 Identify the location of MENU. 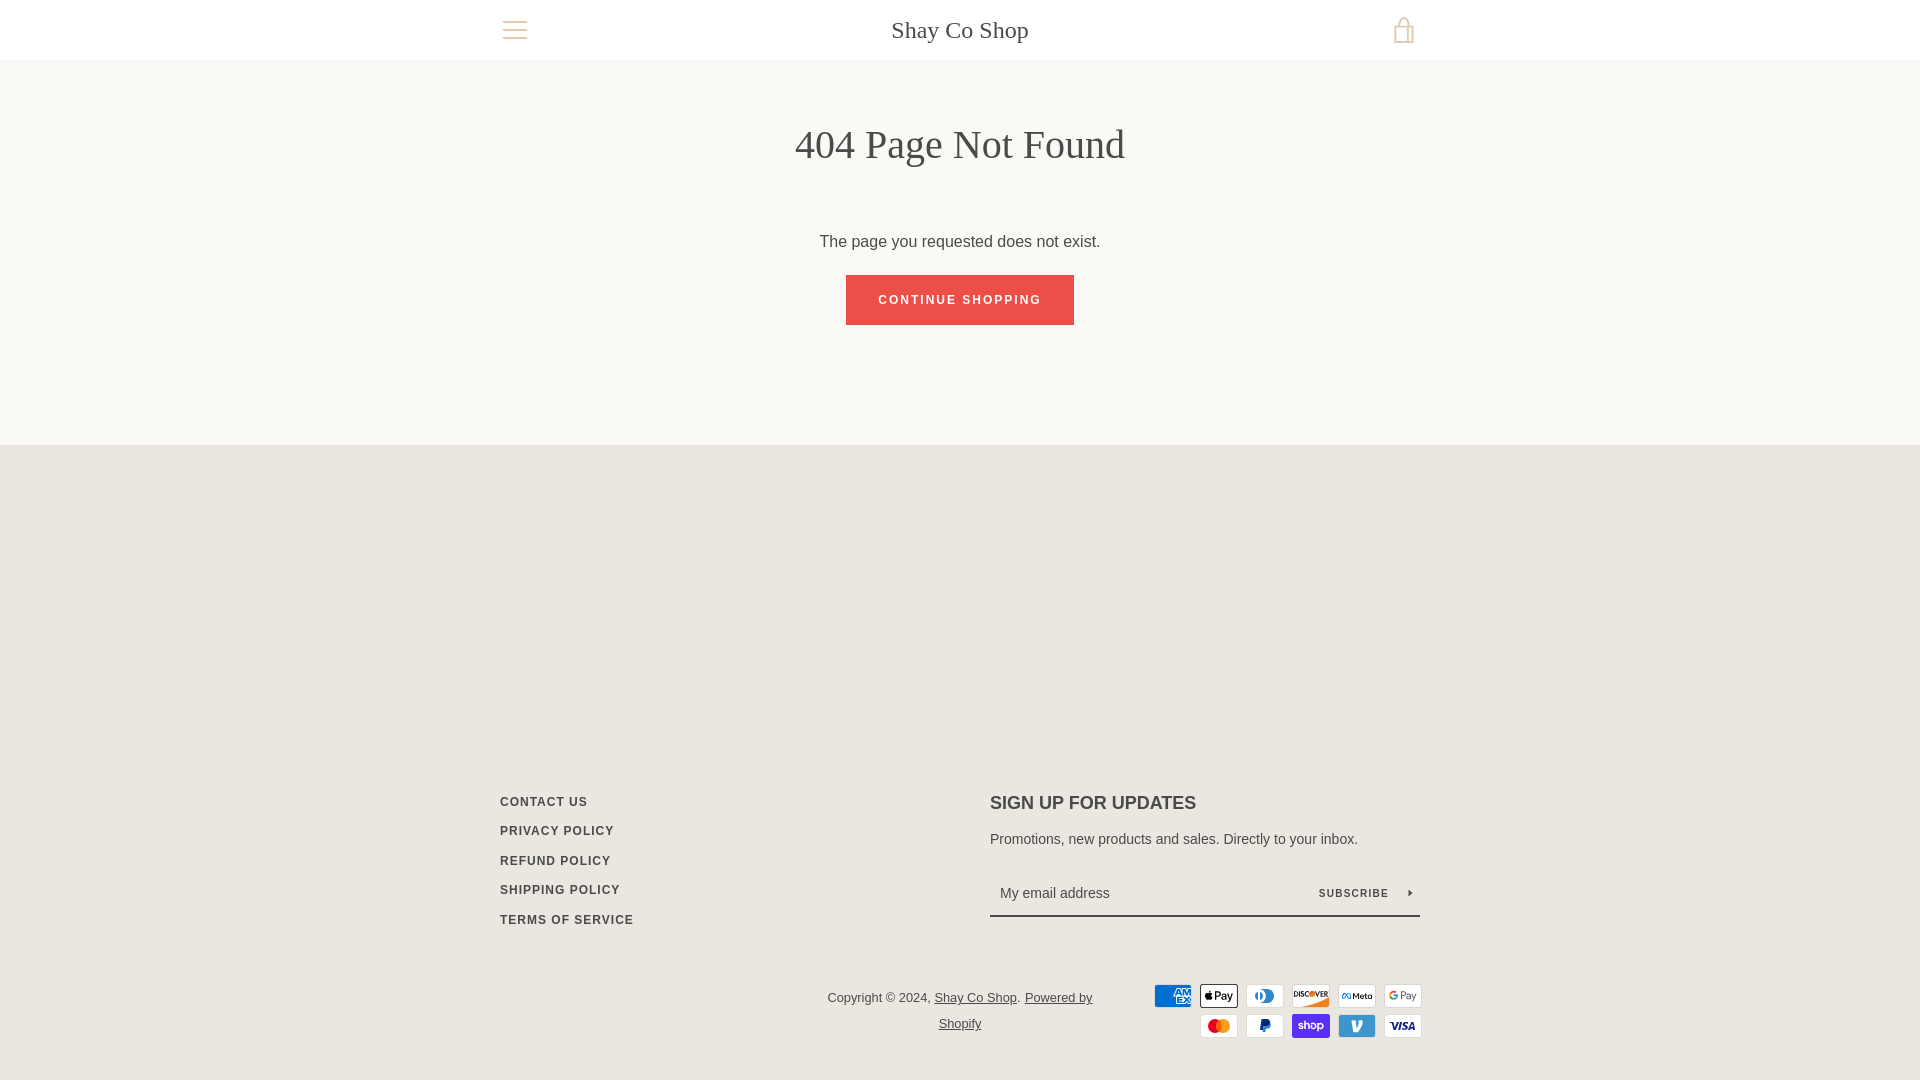
(514, 30).